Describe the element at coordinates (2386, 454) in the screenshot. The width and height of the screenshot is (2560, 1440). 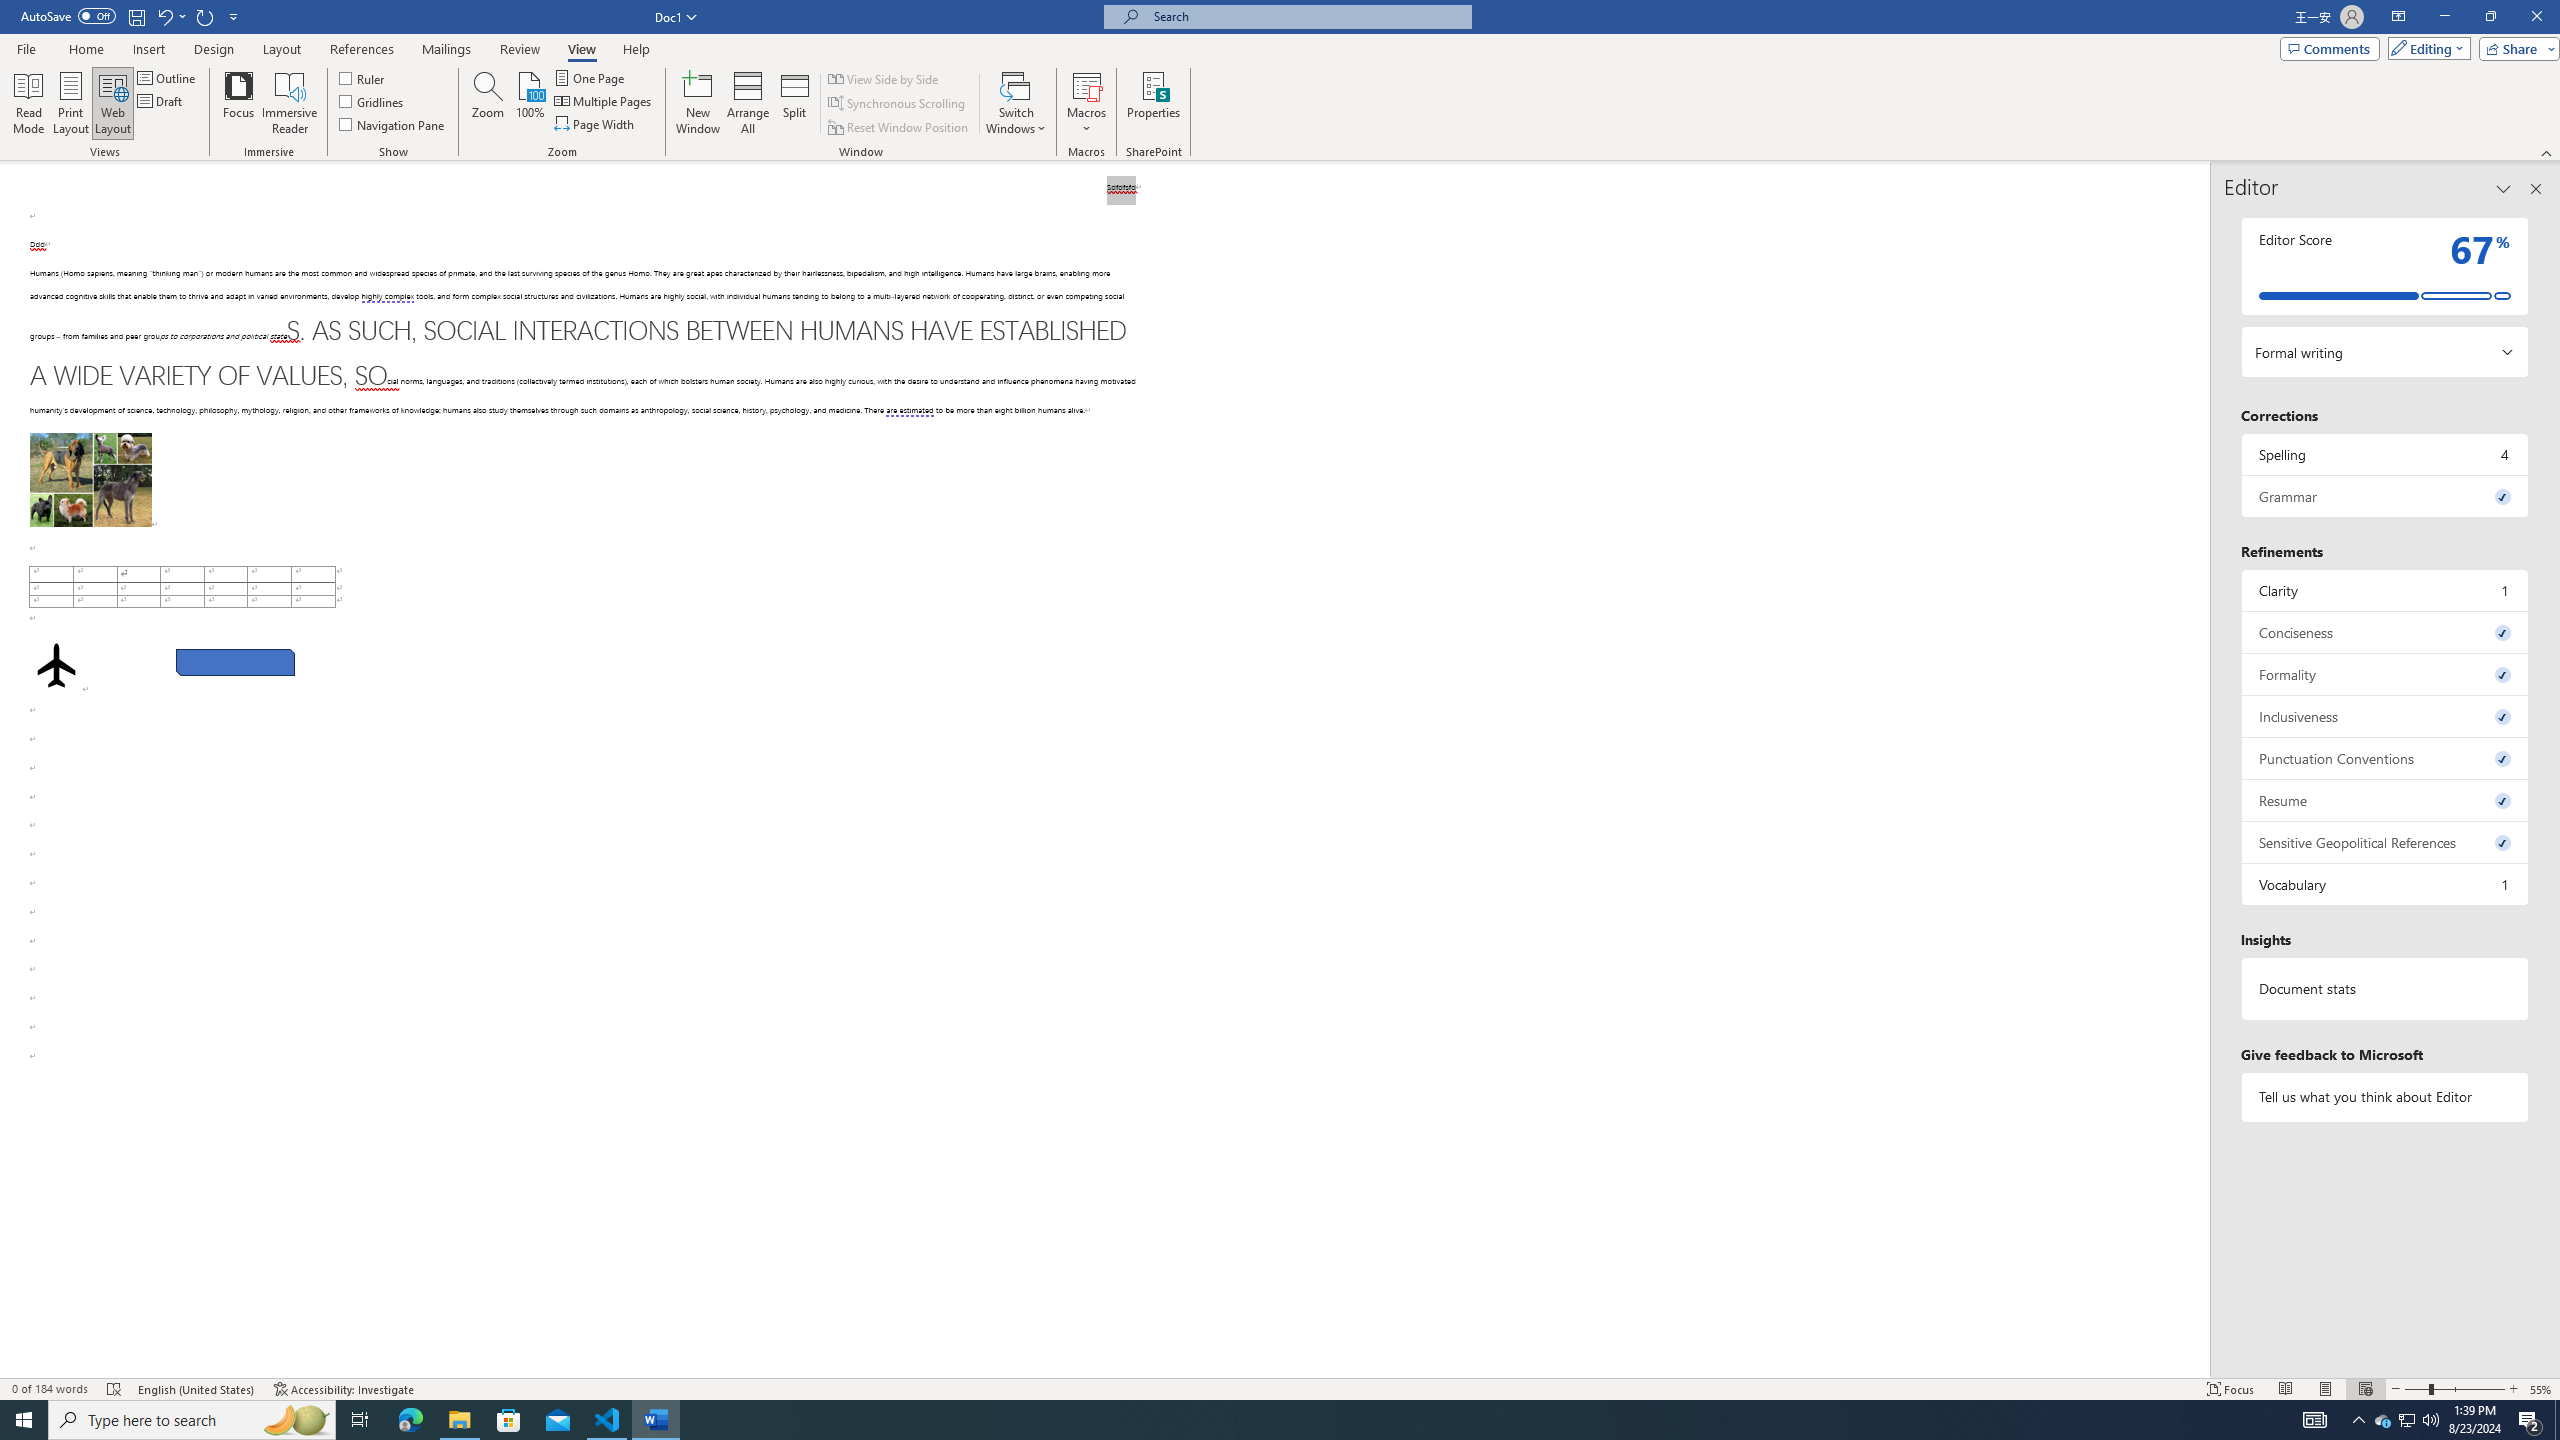
I see `Spelling, 4 issues. Press space or enter to review items.` at that location.